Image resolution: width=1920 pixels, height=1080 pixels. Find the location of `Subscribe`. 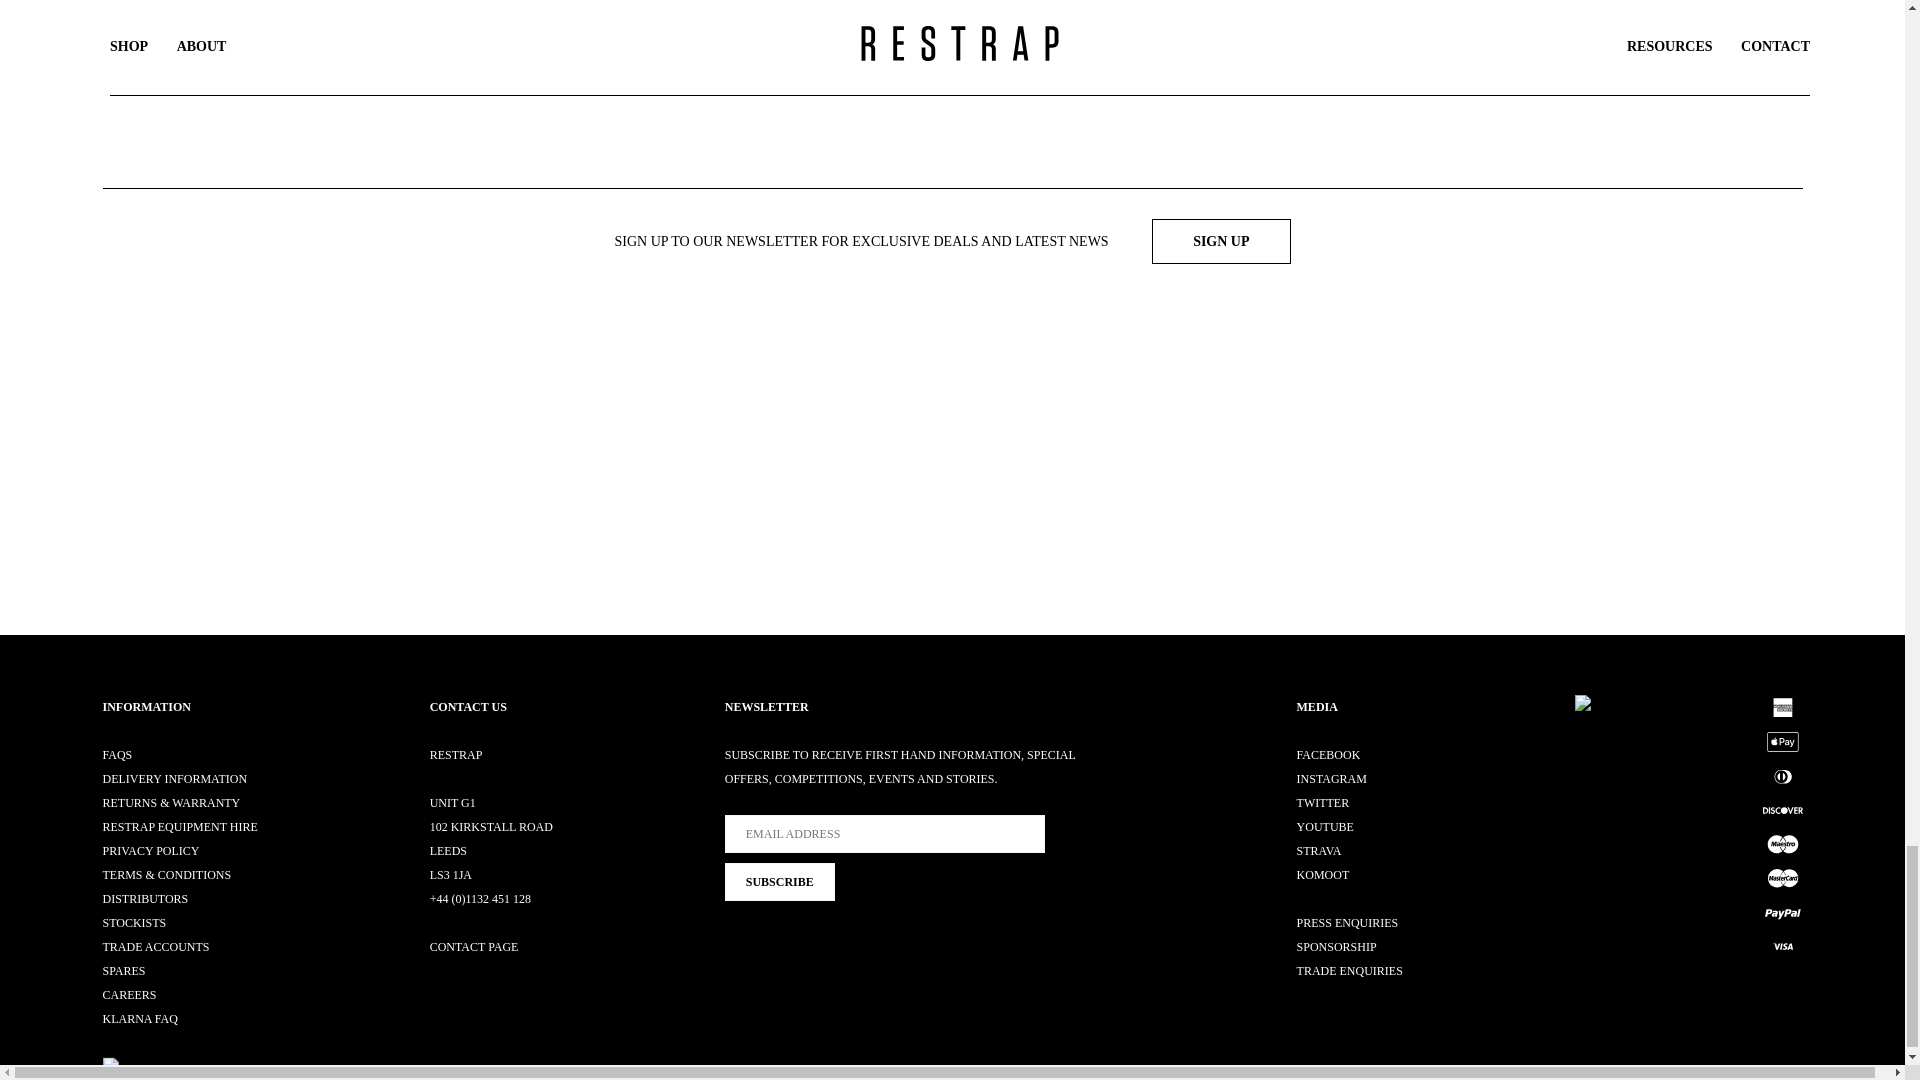

Subscribe is located at coordinates (780, 881).